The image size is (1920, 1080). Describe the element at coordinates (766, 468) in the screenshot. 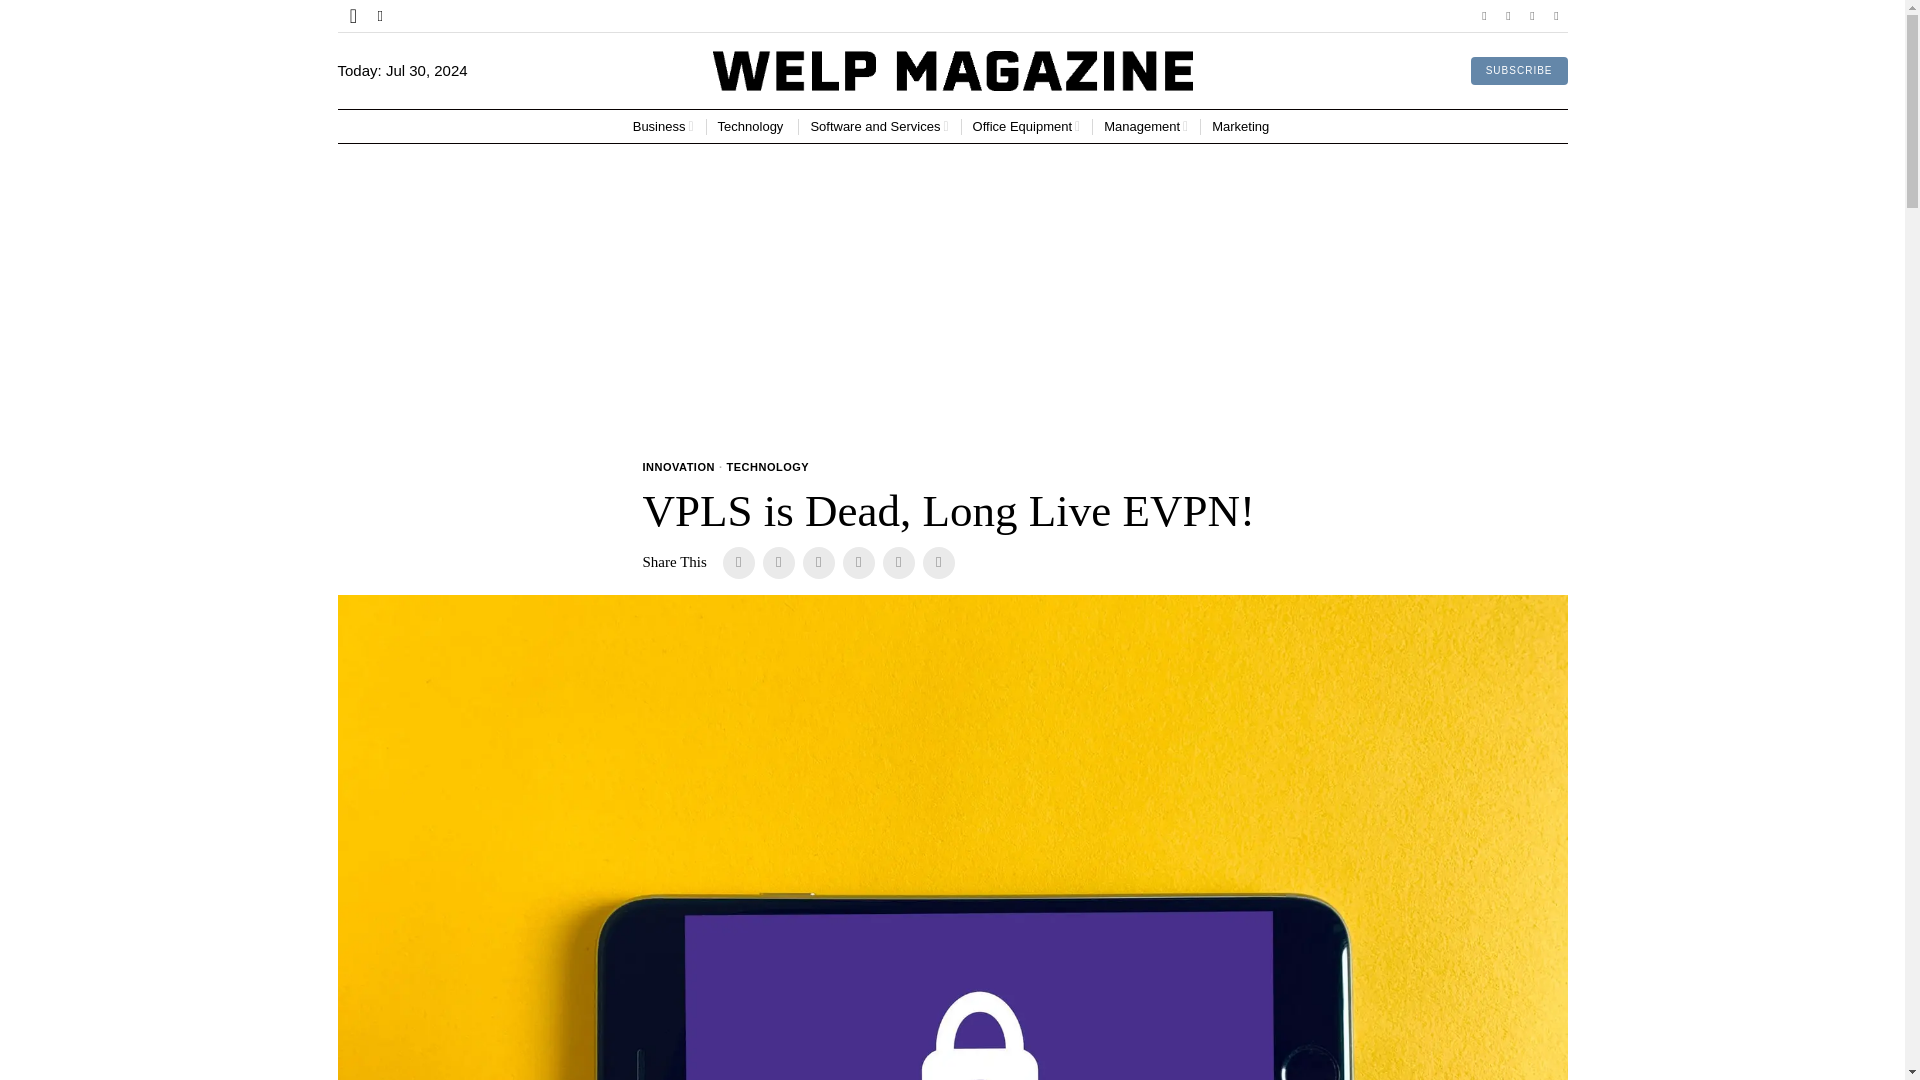

I see `TECHNOLOGY` at that location.